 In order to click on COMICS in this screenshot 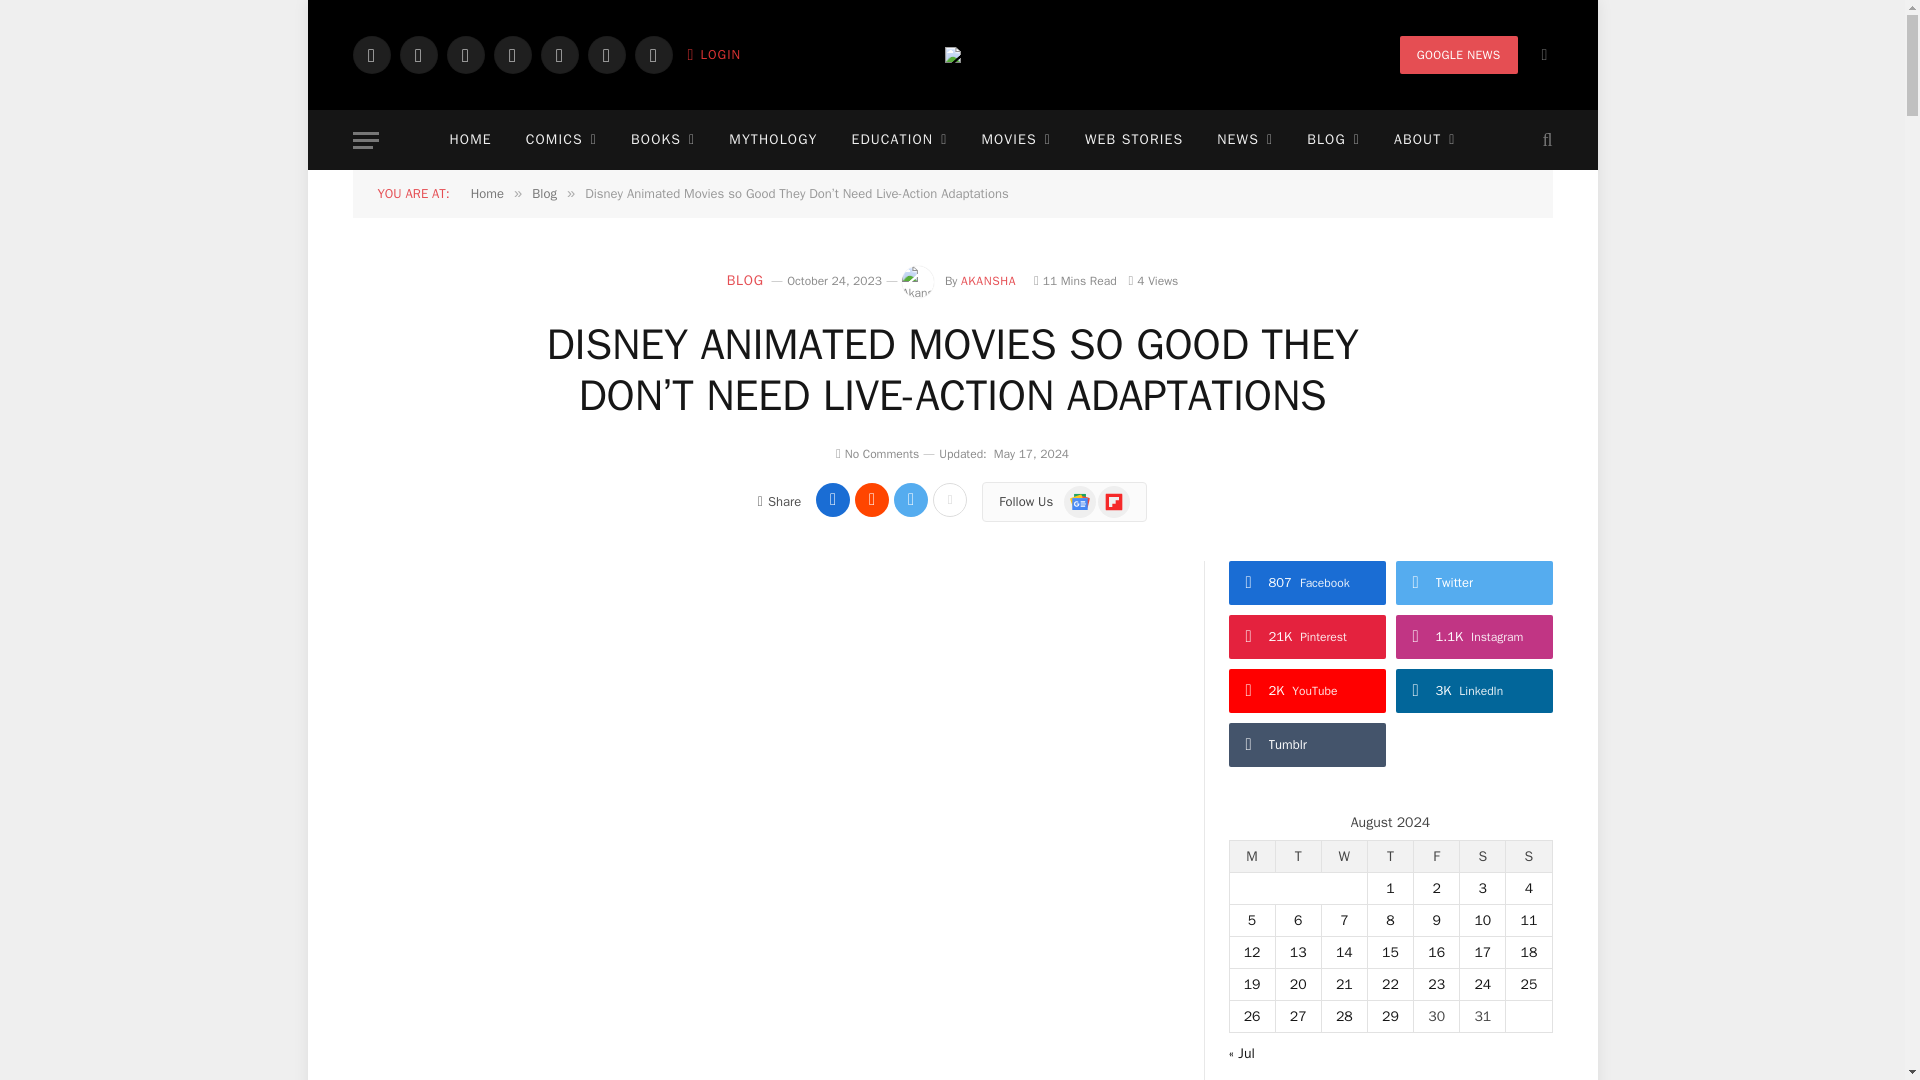, I will do `click(561, 140)`.